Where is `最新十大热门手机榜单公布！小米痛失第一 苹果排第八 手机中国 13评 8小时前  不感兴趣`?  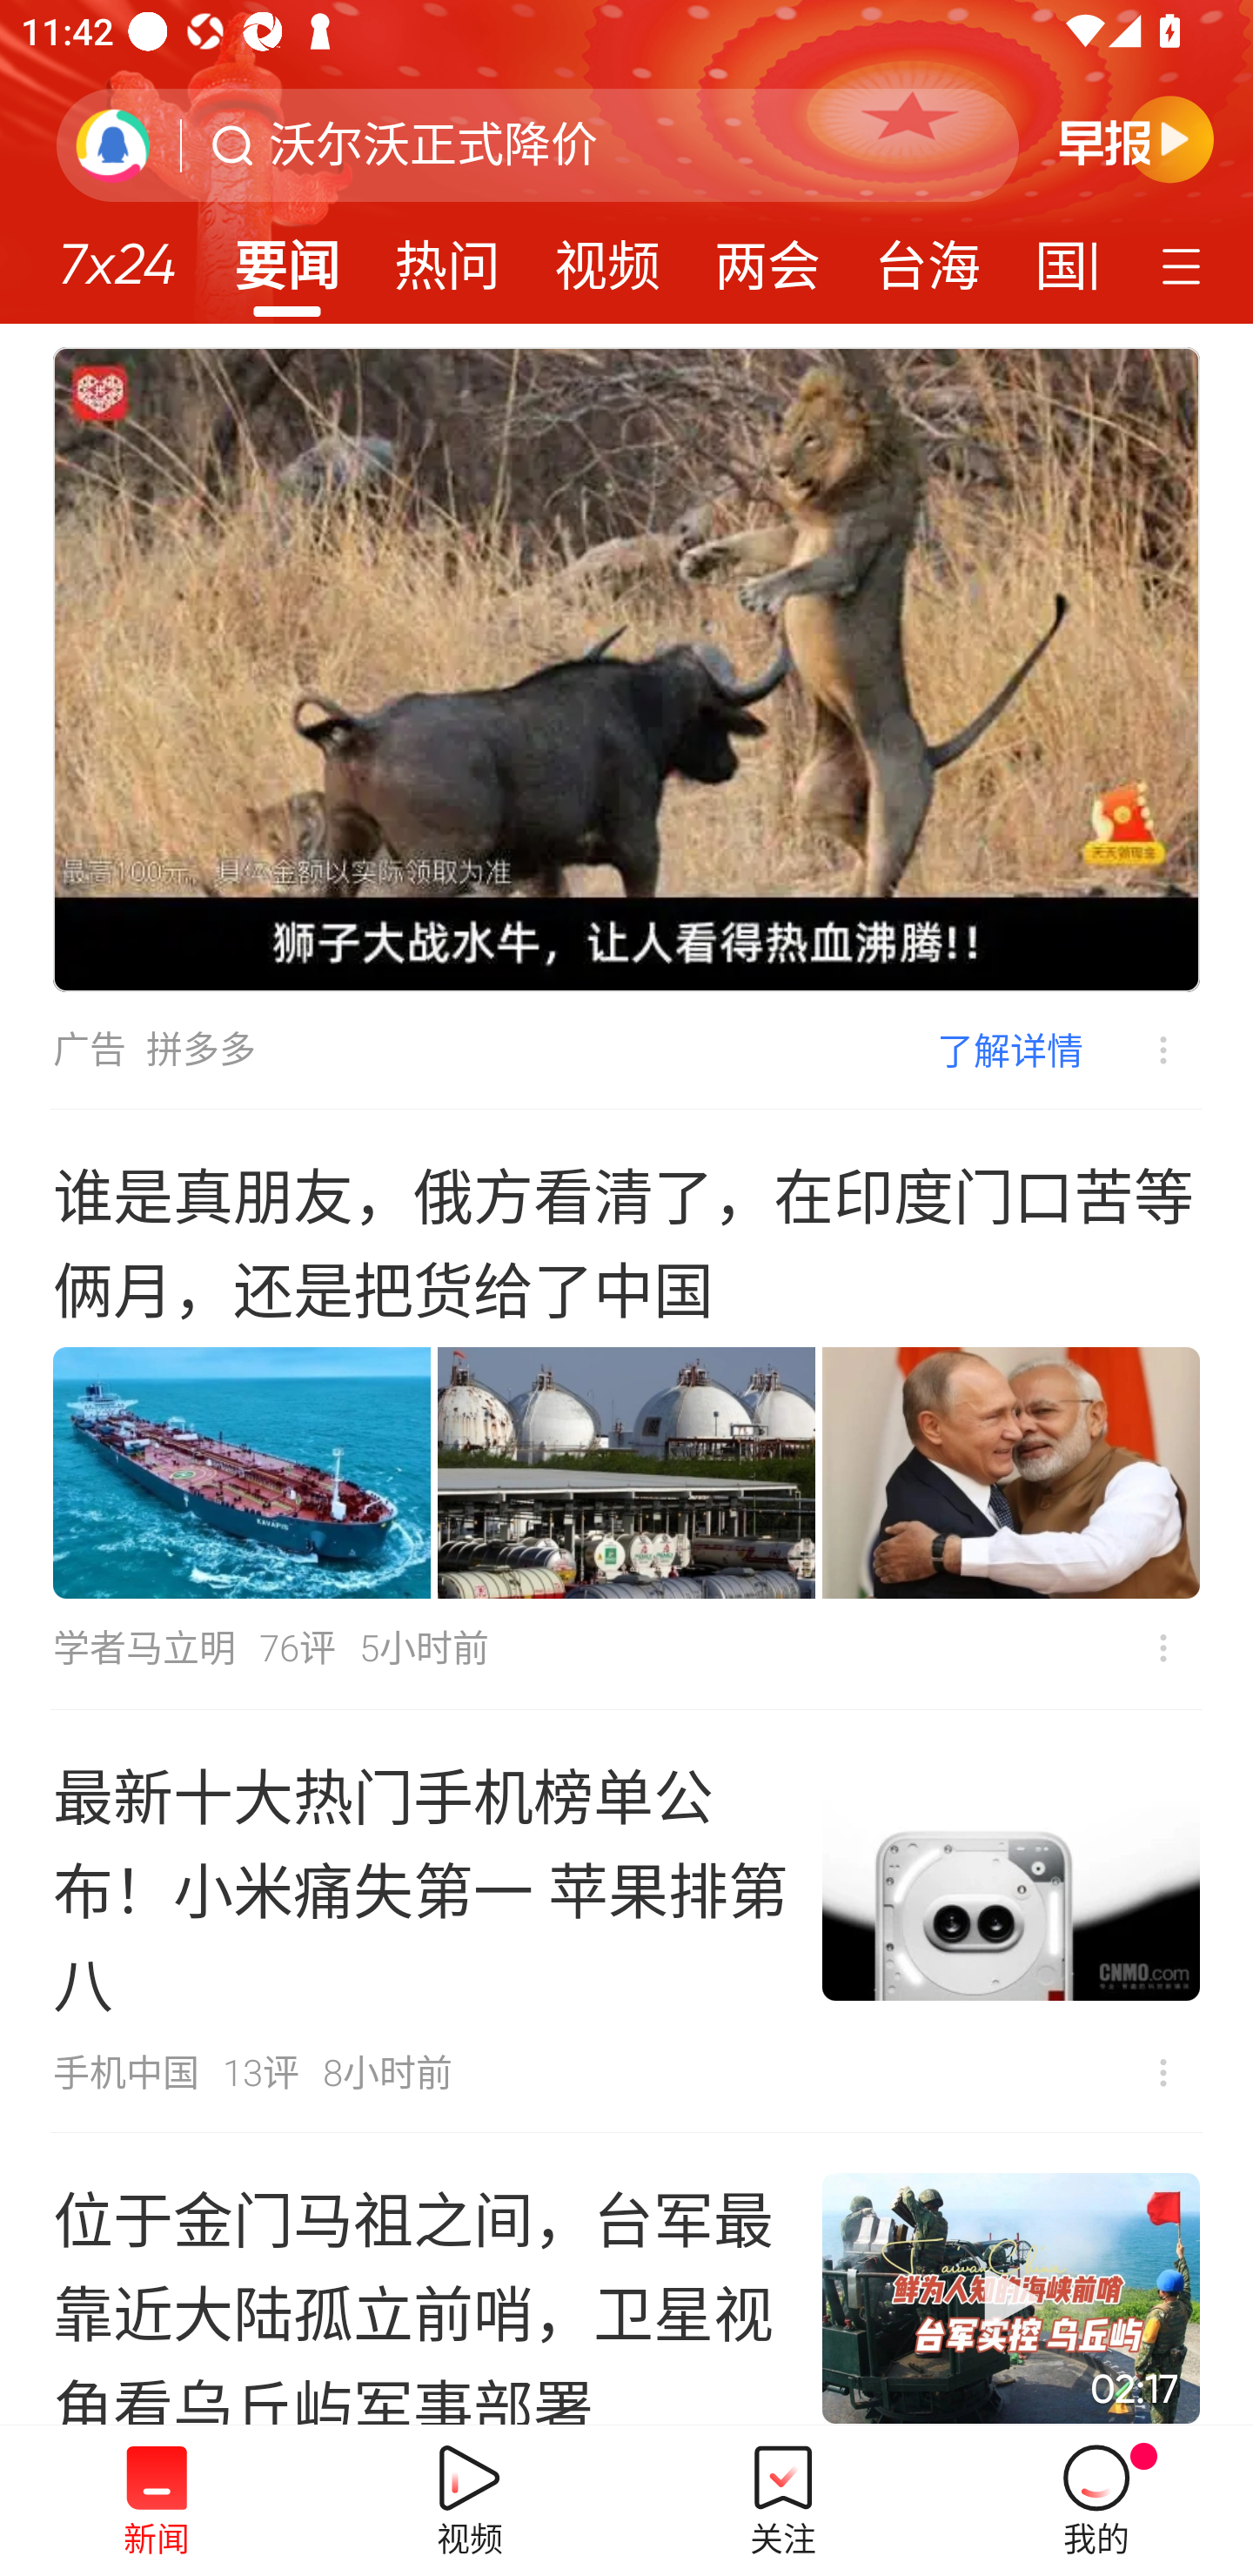
最新十大热门手机榜单公布！小米痛失第一 苹果排第八 手机中国 13评 8小时前  不感兴趣 is located at coordinates (626, 1922).